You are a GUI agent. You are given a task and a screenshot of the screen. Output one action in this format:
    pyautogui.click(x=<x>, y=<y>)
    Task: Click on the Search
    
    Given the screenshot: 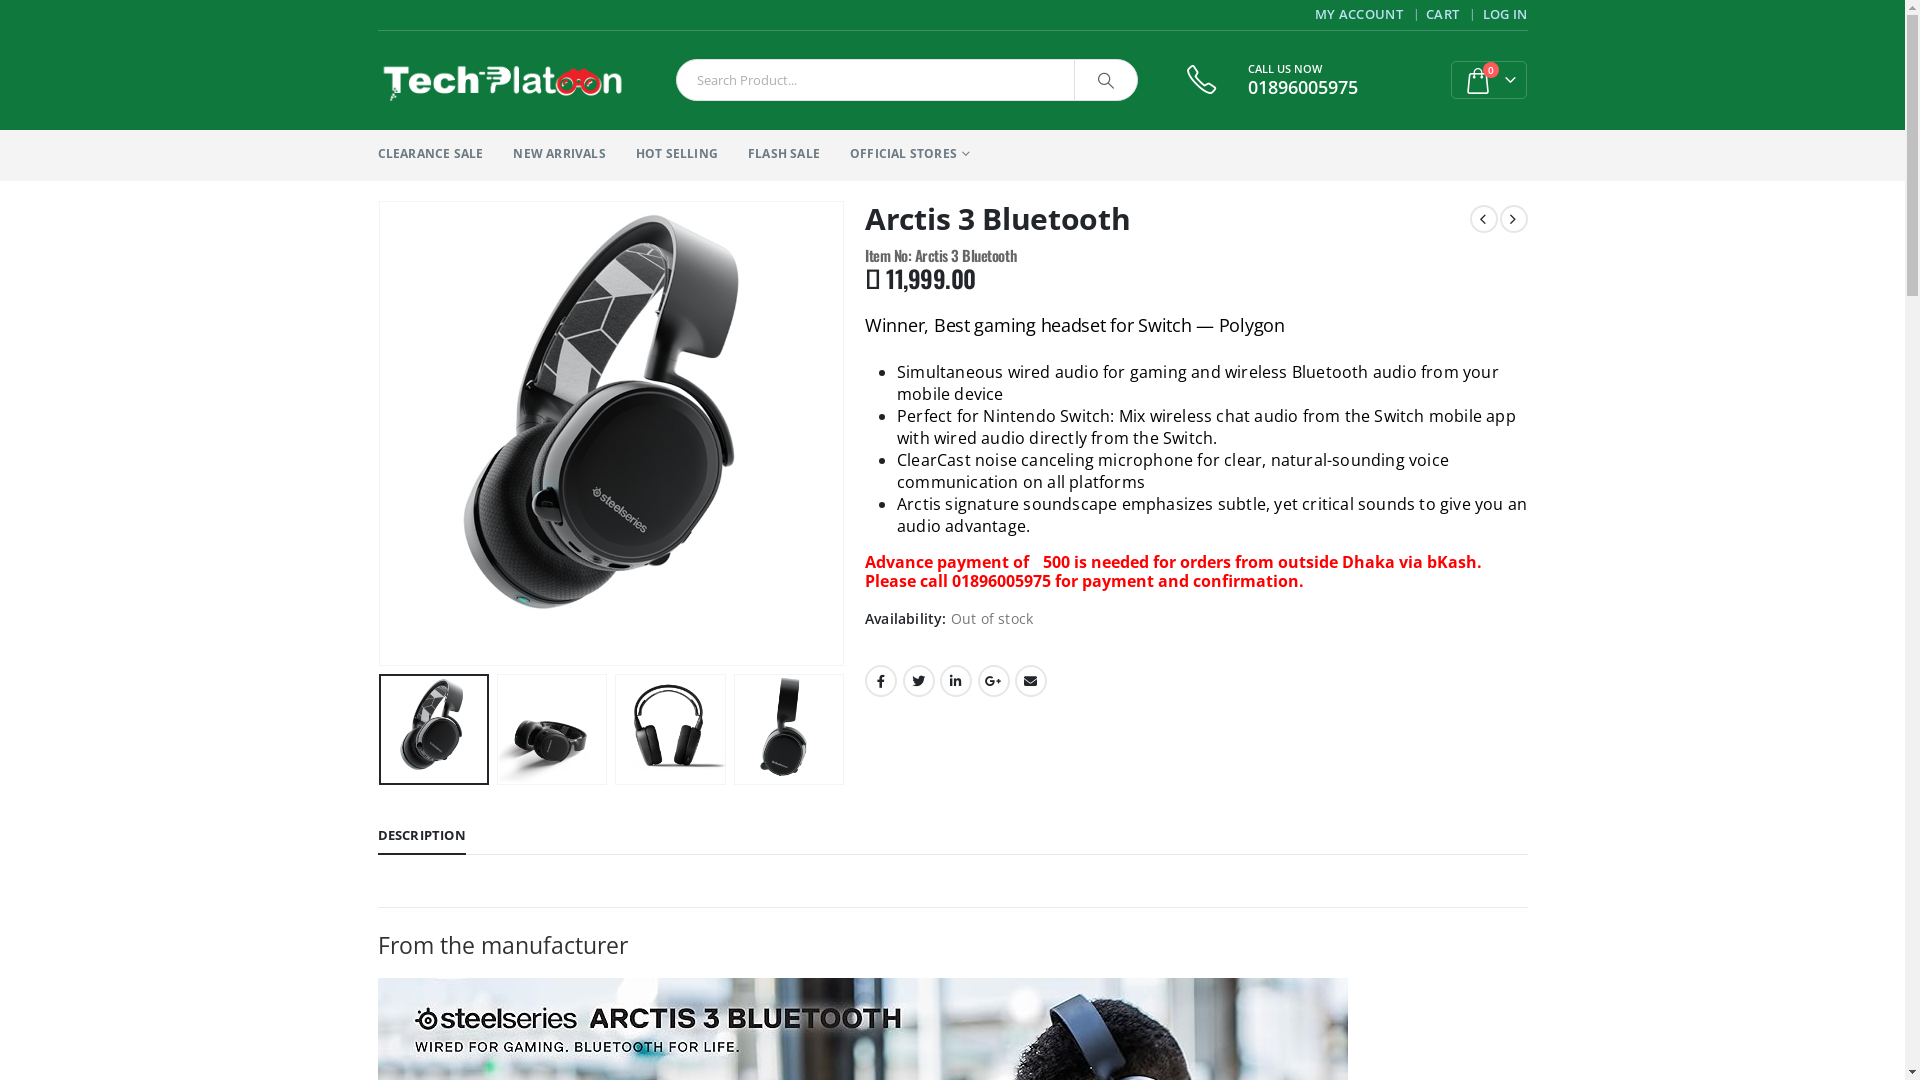 What is the action you would take?
    pyautogui.click(x=1106, y=80)
    